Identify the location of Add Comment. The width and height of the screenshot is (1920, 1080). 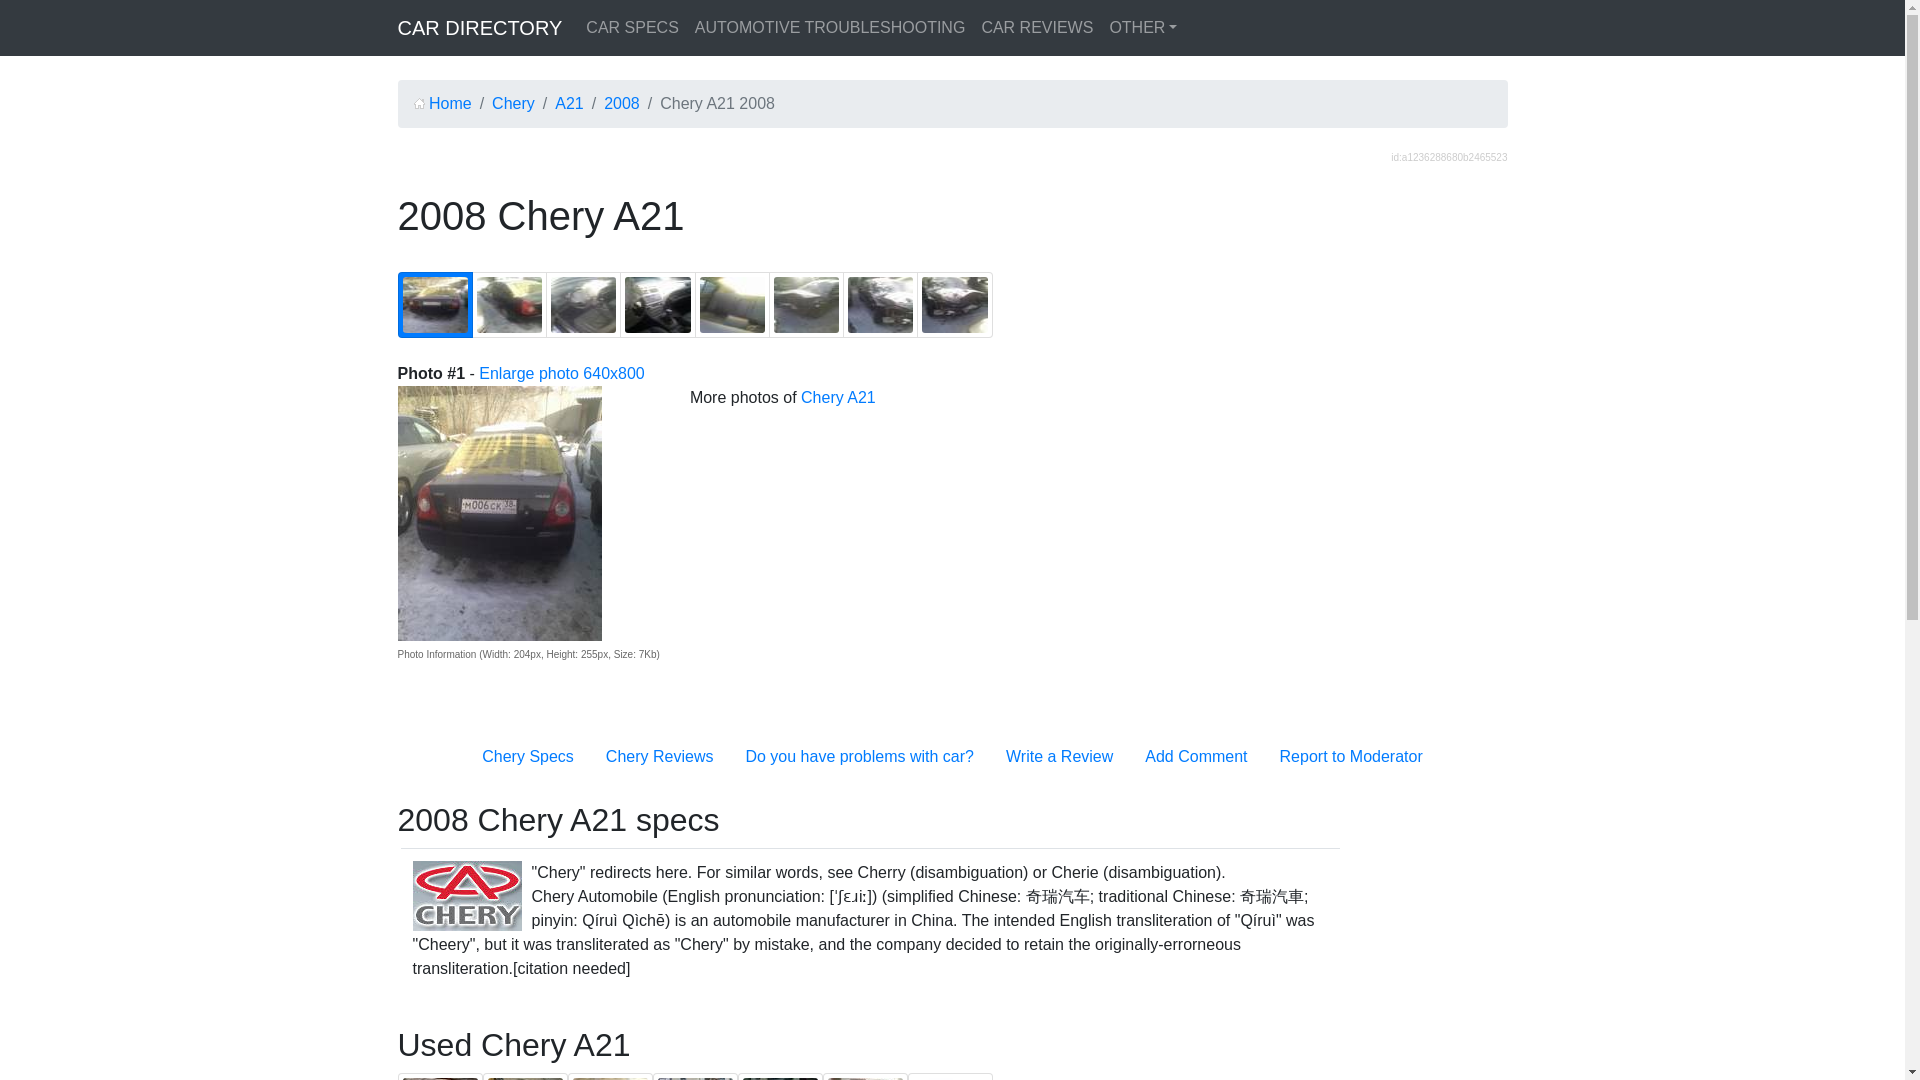
(1195, 756).